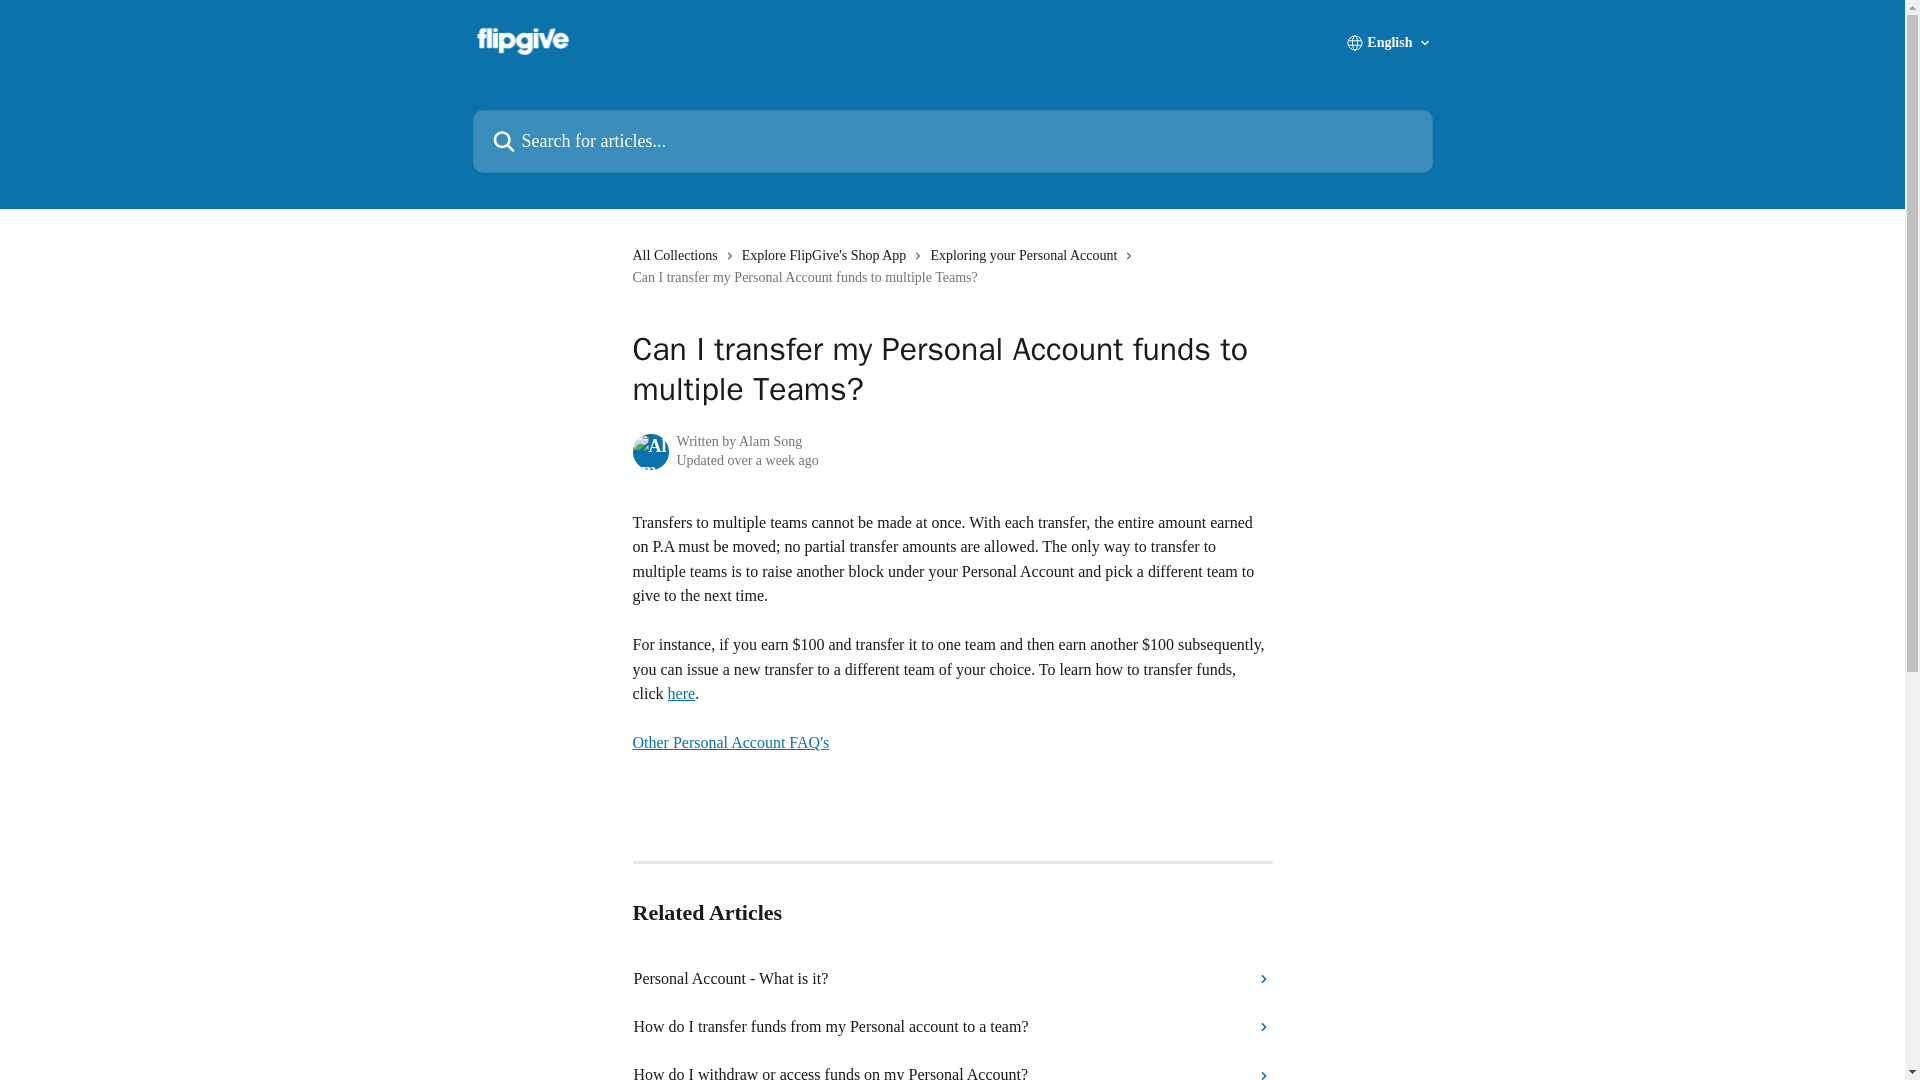 Image resolution: width=1920 pixels, height=1080 pixels. What do you see at coordinates (678, 256) in the screenshot?
I see `All Collections` at bounding box center [678, 256].